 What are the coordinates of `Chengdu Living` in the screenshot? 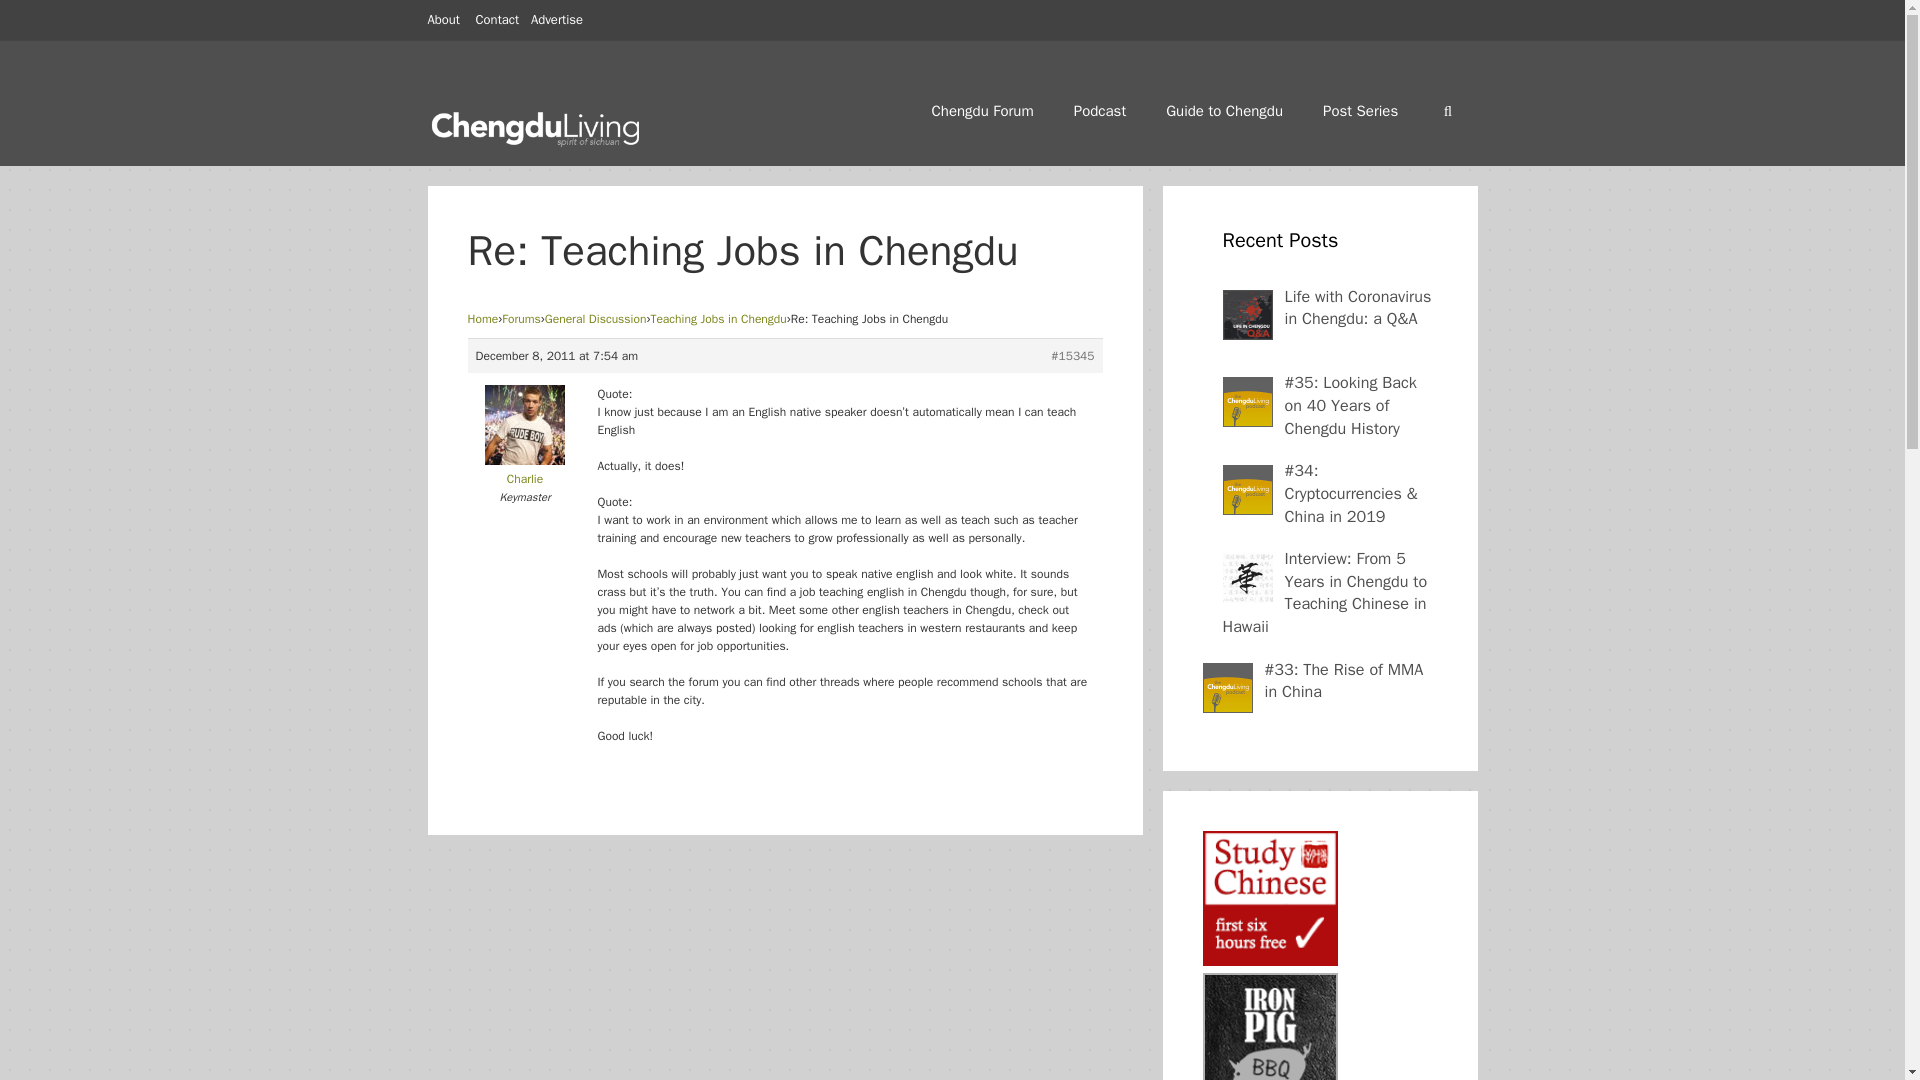 It's located at (537, 122).